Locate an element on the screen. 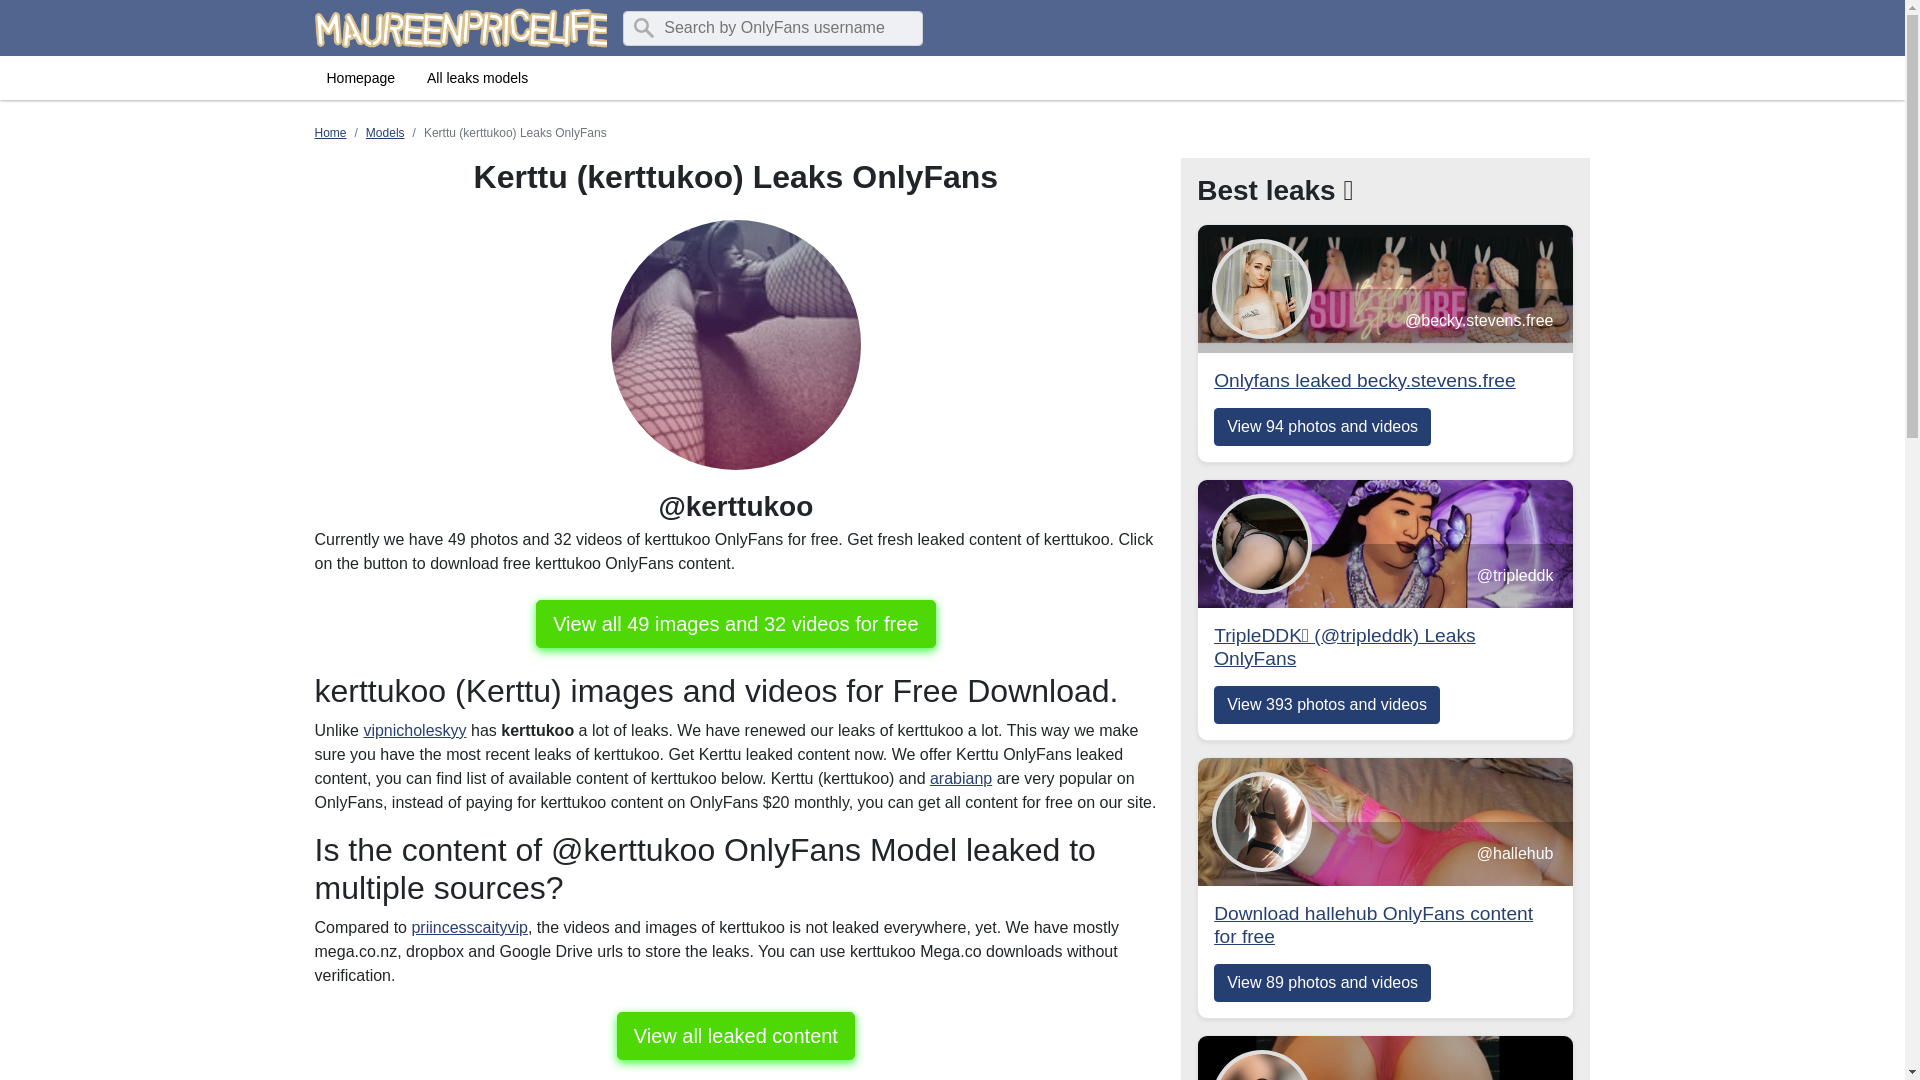 Image resolution: width=1920 pixels, height=1080 pixels. vipnicholeskyy is located at coordinates (360, 78).